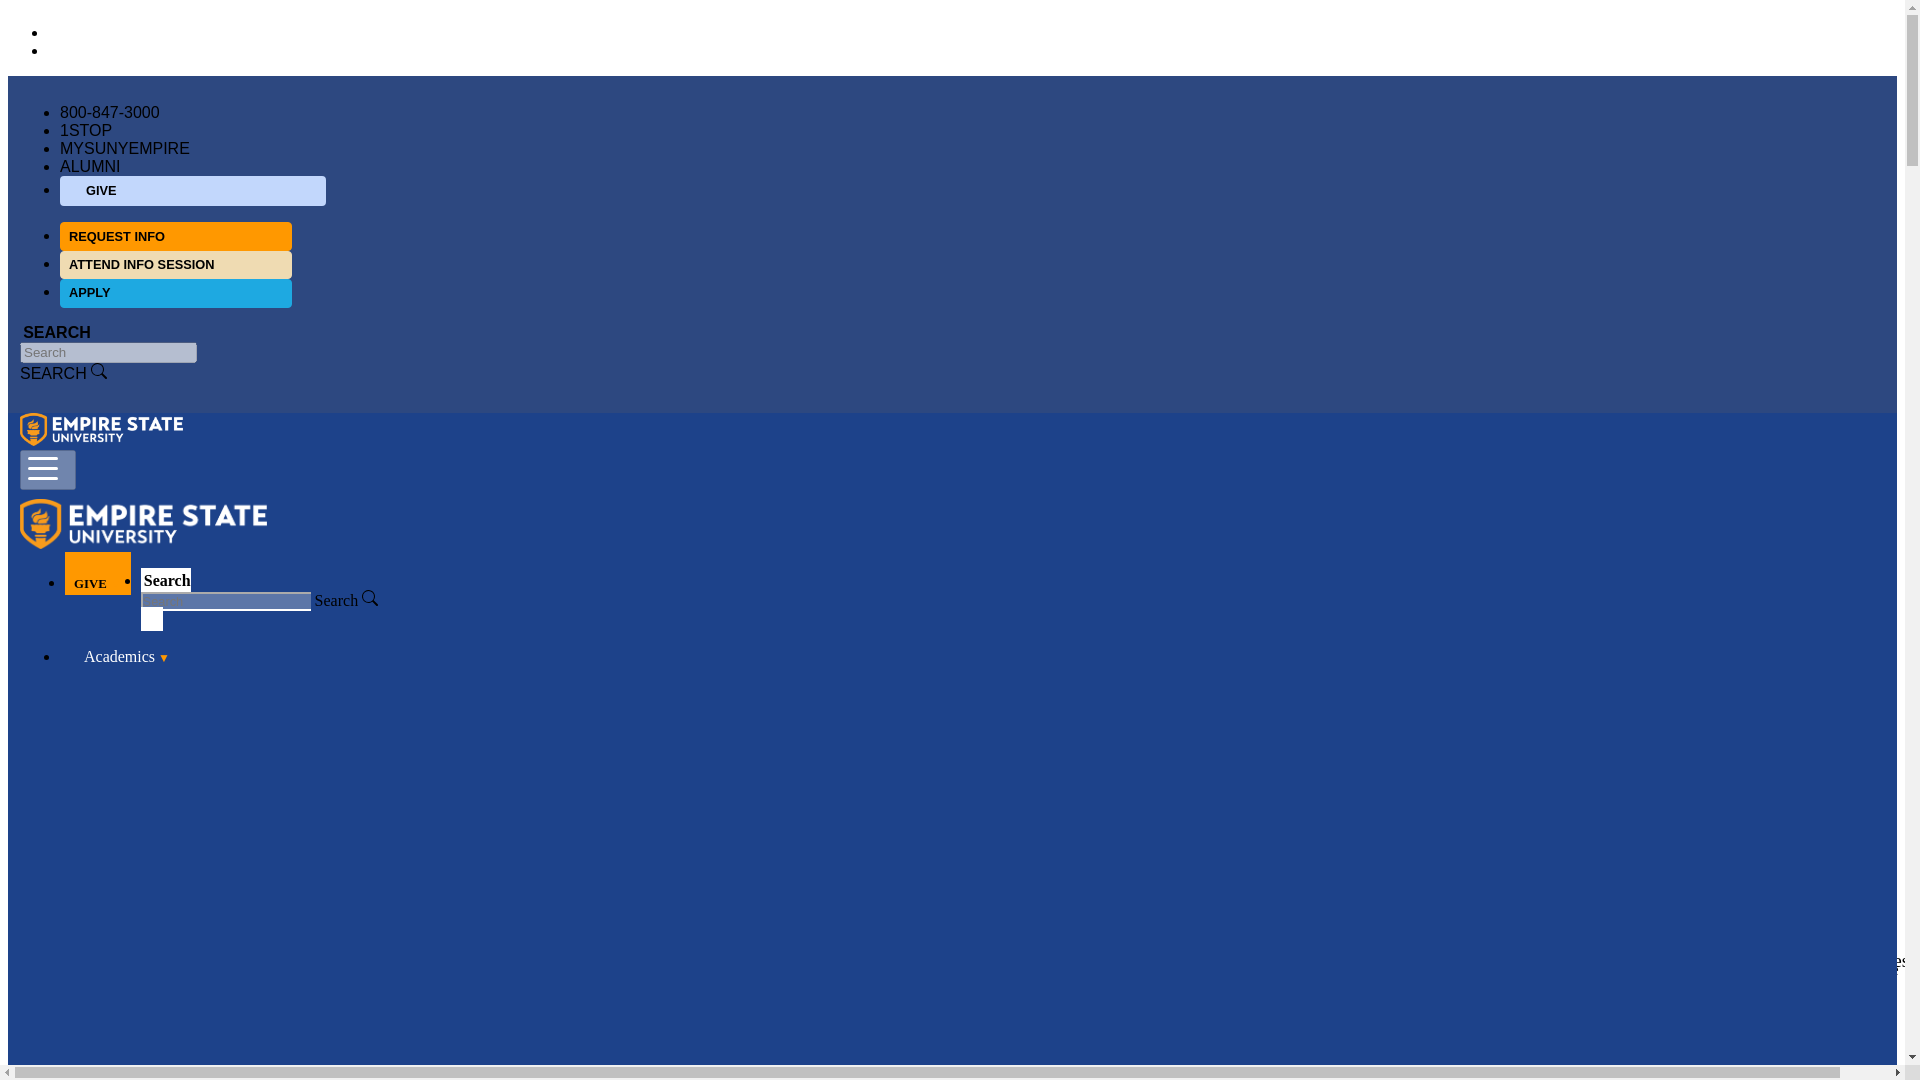 This screenshot has height=1080, width=1920. Describe the element at coordinates (98, 573) in the screenshot. I see `GIVE` at that location.